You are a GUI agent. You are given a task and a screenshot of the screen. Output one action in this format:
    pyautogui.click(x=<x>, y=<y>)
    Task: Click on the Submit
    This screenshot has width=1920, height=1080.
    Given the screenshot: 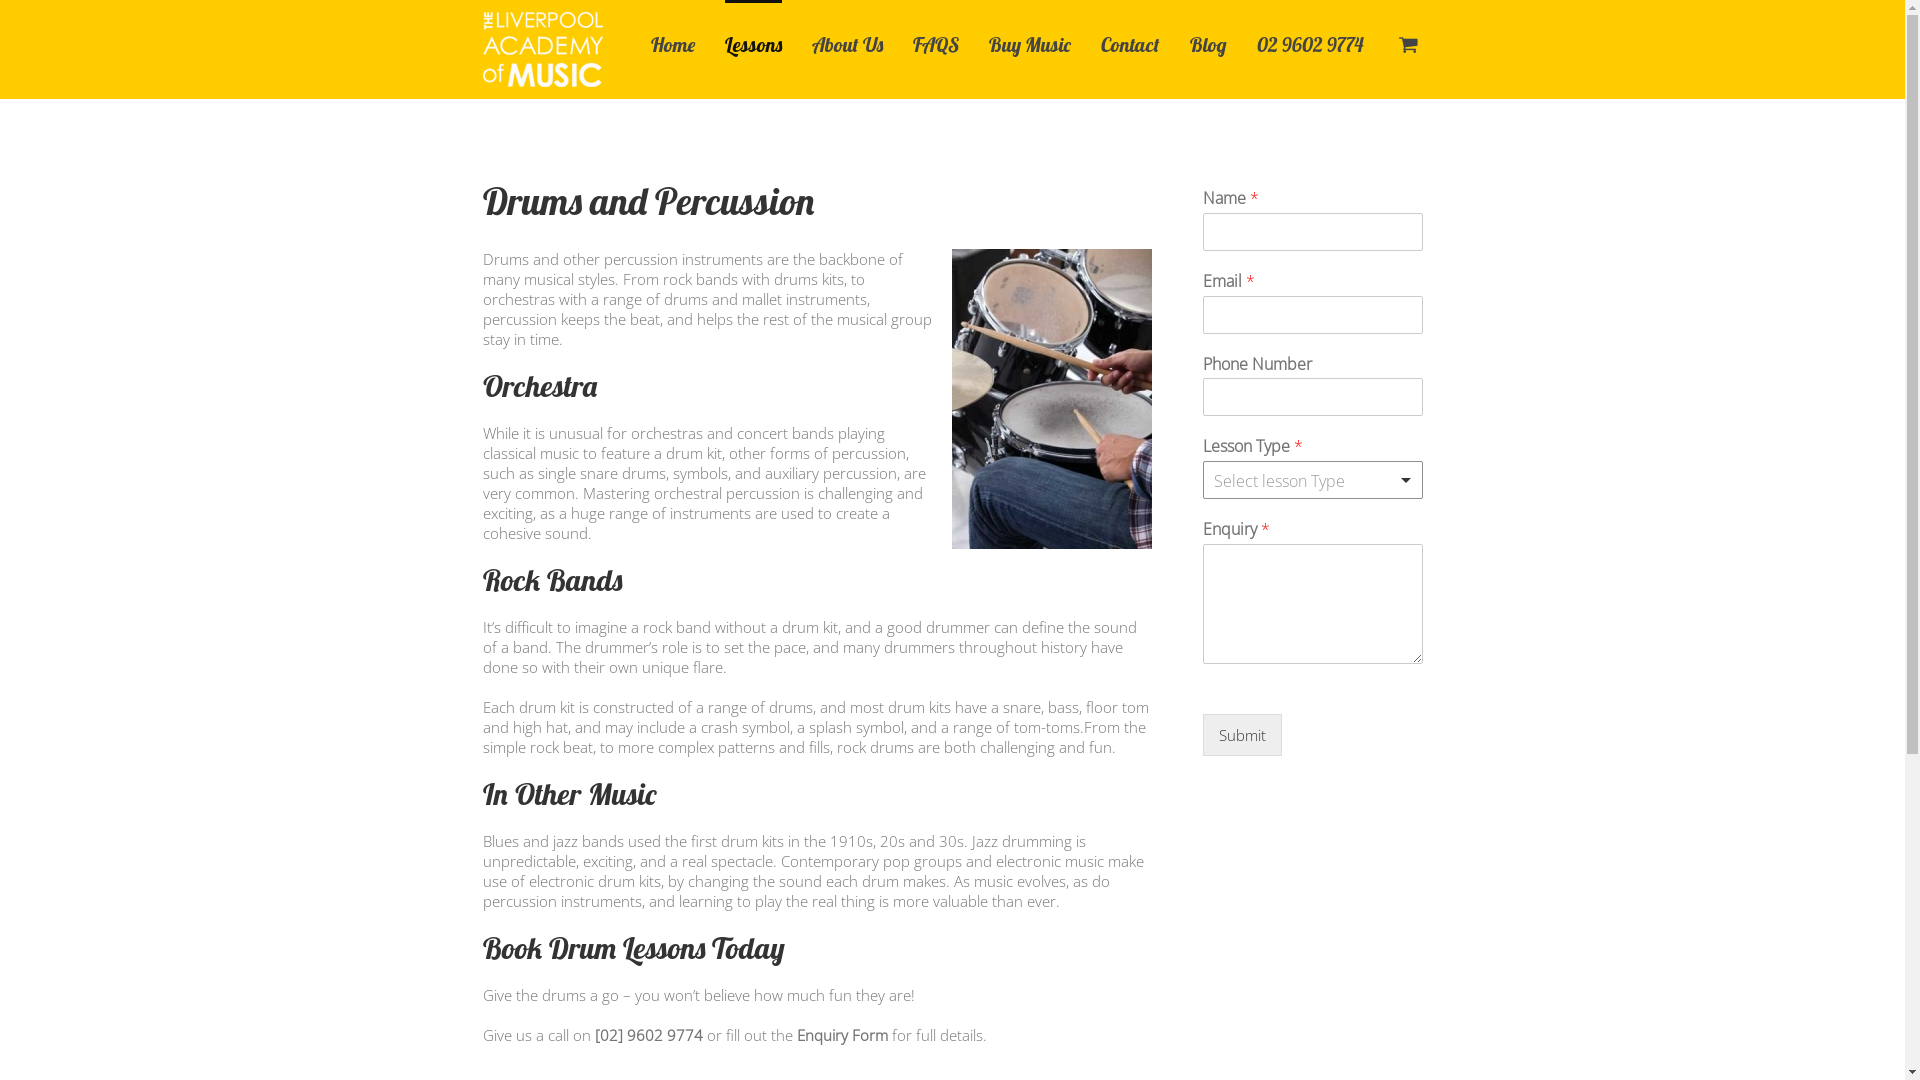 What is the action you would take?
    pyautogui.click(x=1242, y=735)
    